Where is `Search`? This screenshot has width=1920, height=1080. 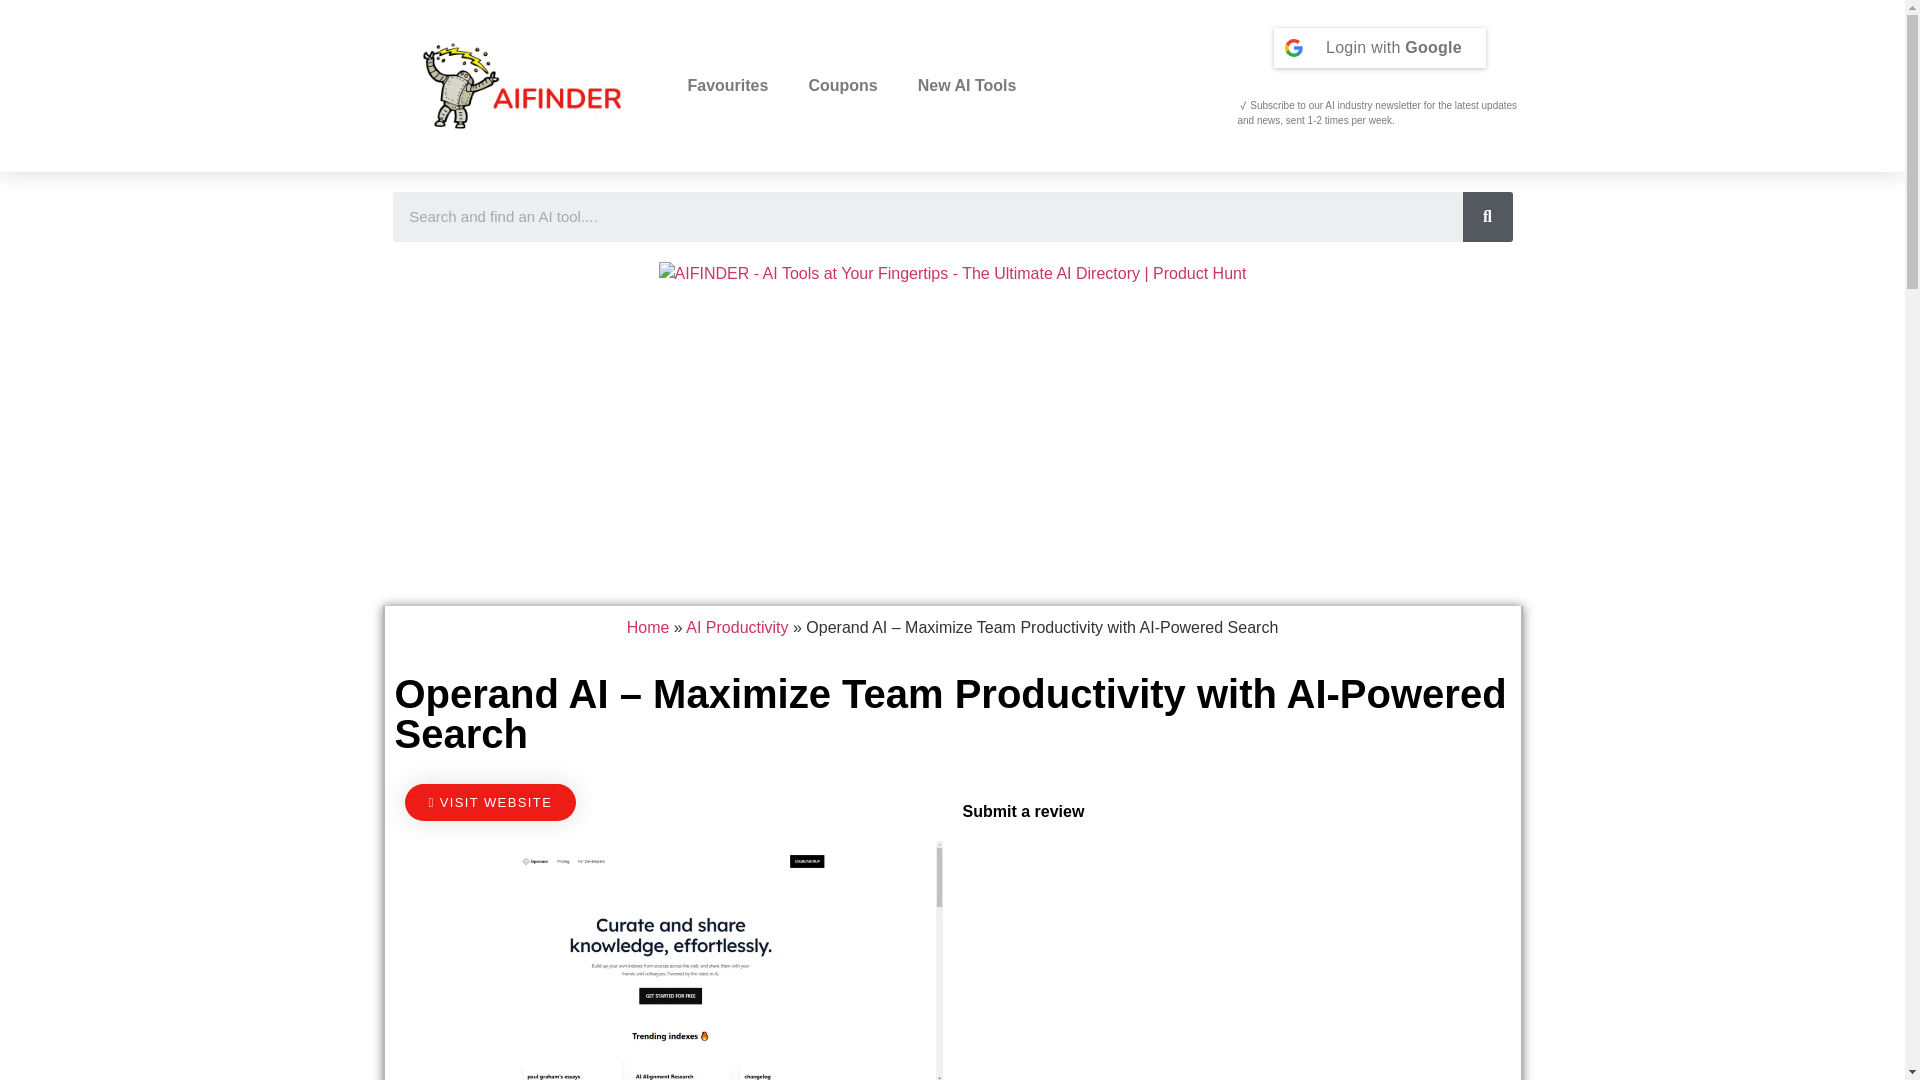 Search is located at coordinates (926, 216).